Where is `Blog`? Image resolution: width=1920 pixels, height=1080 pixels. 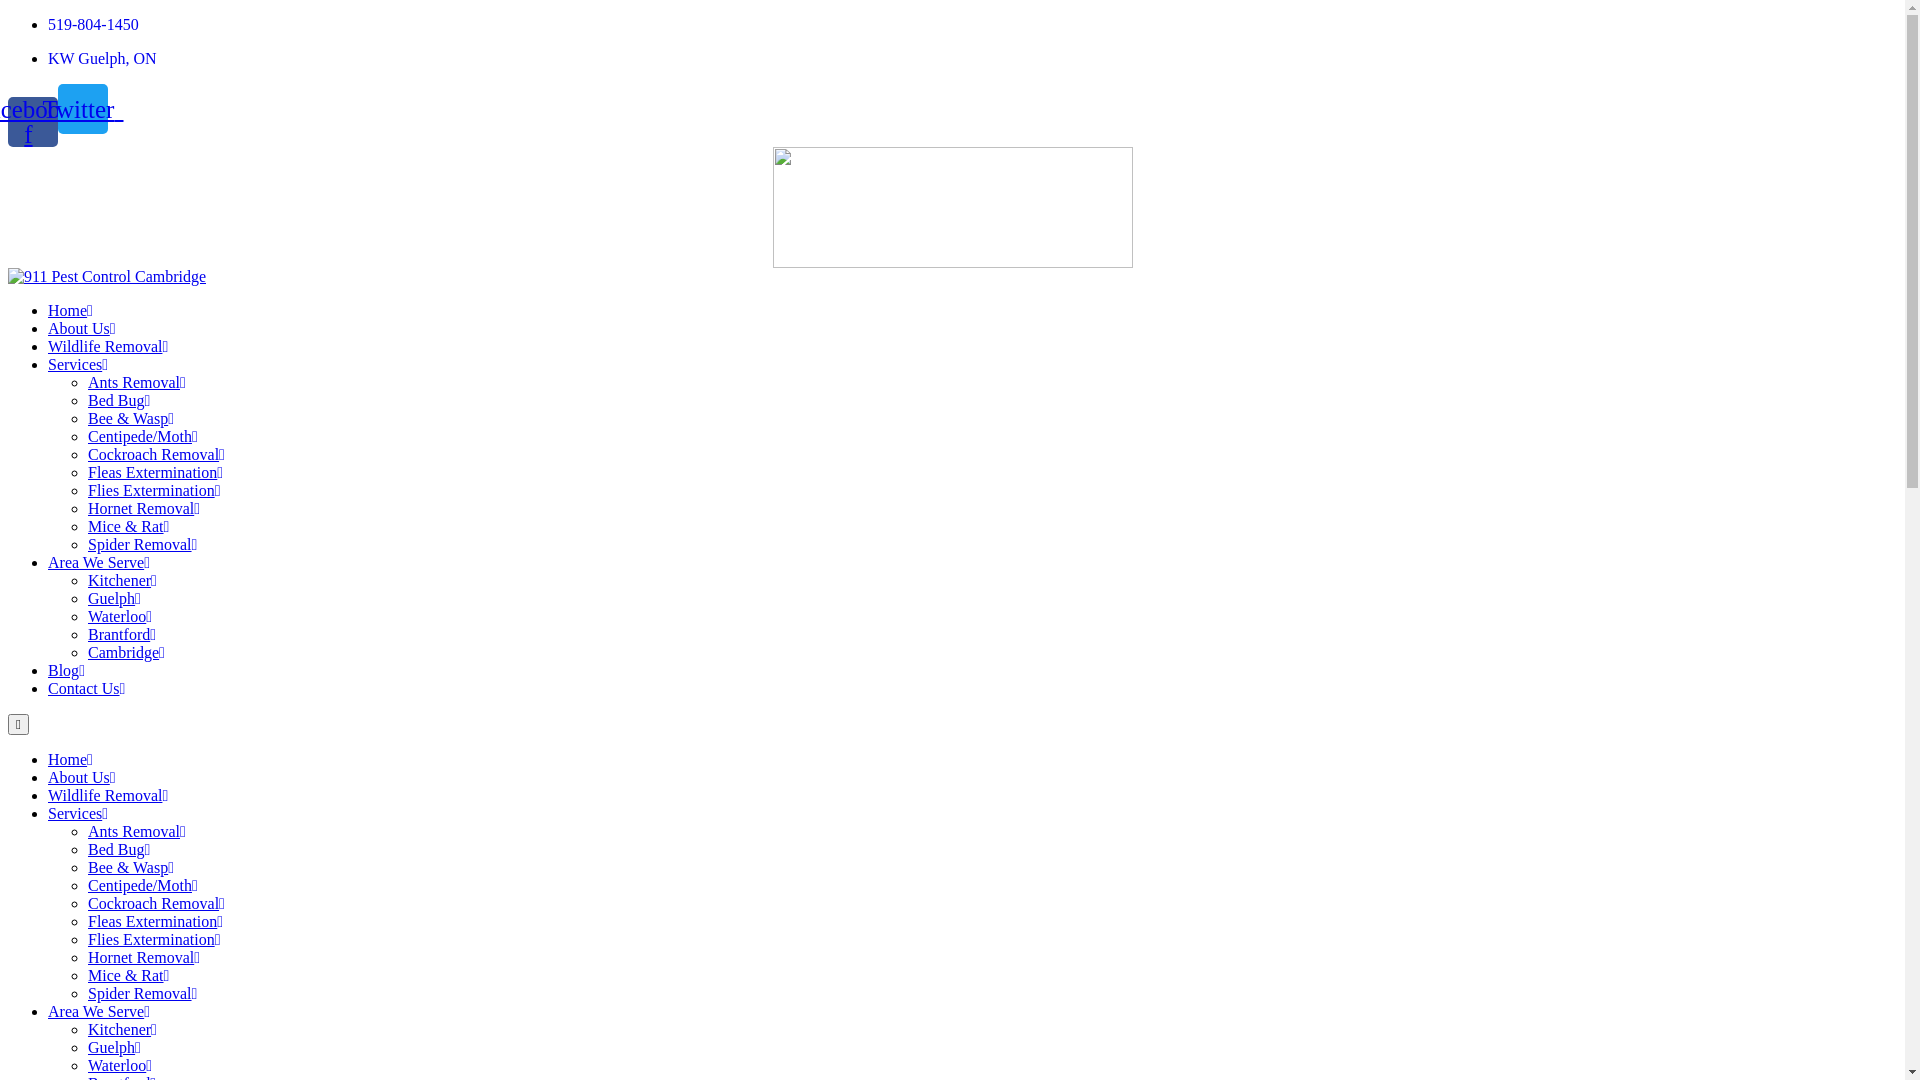 Blog is located at coordinates (66, 670).